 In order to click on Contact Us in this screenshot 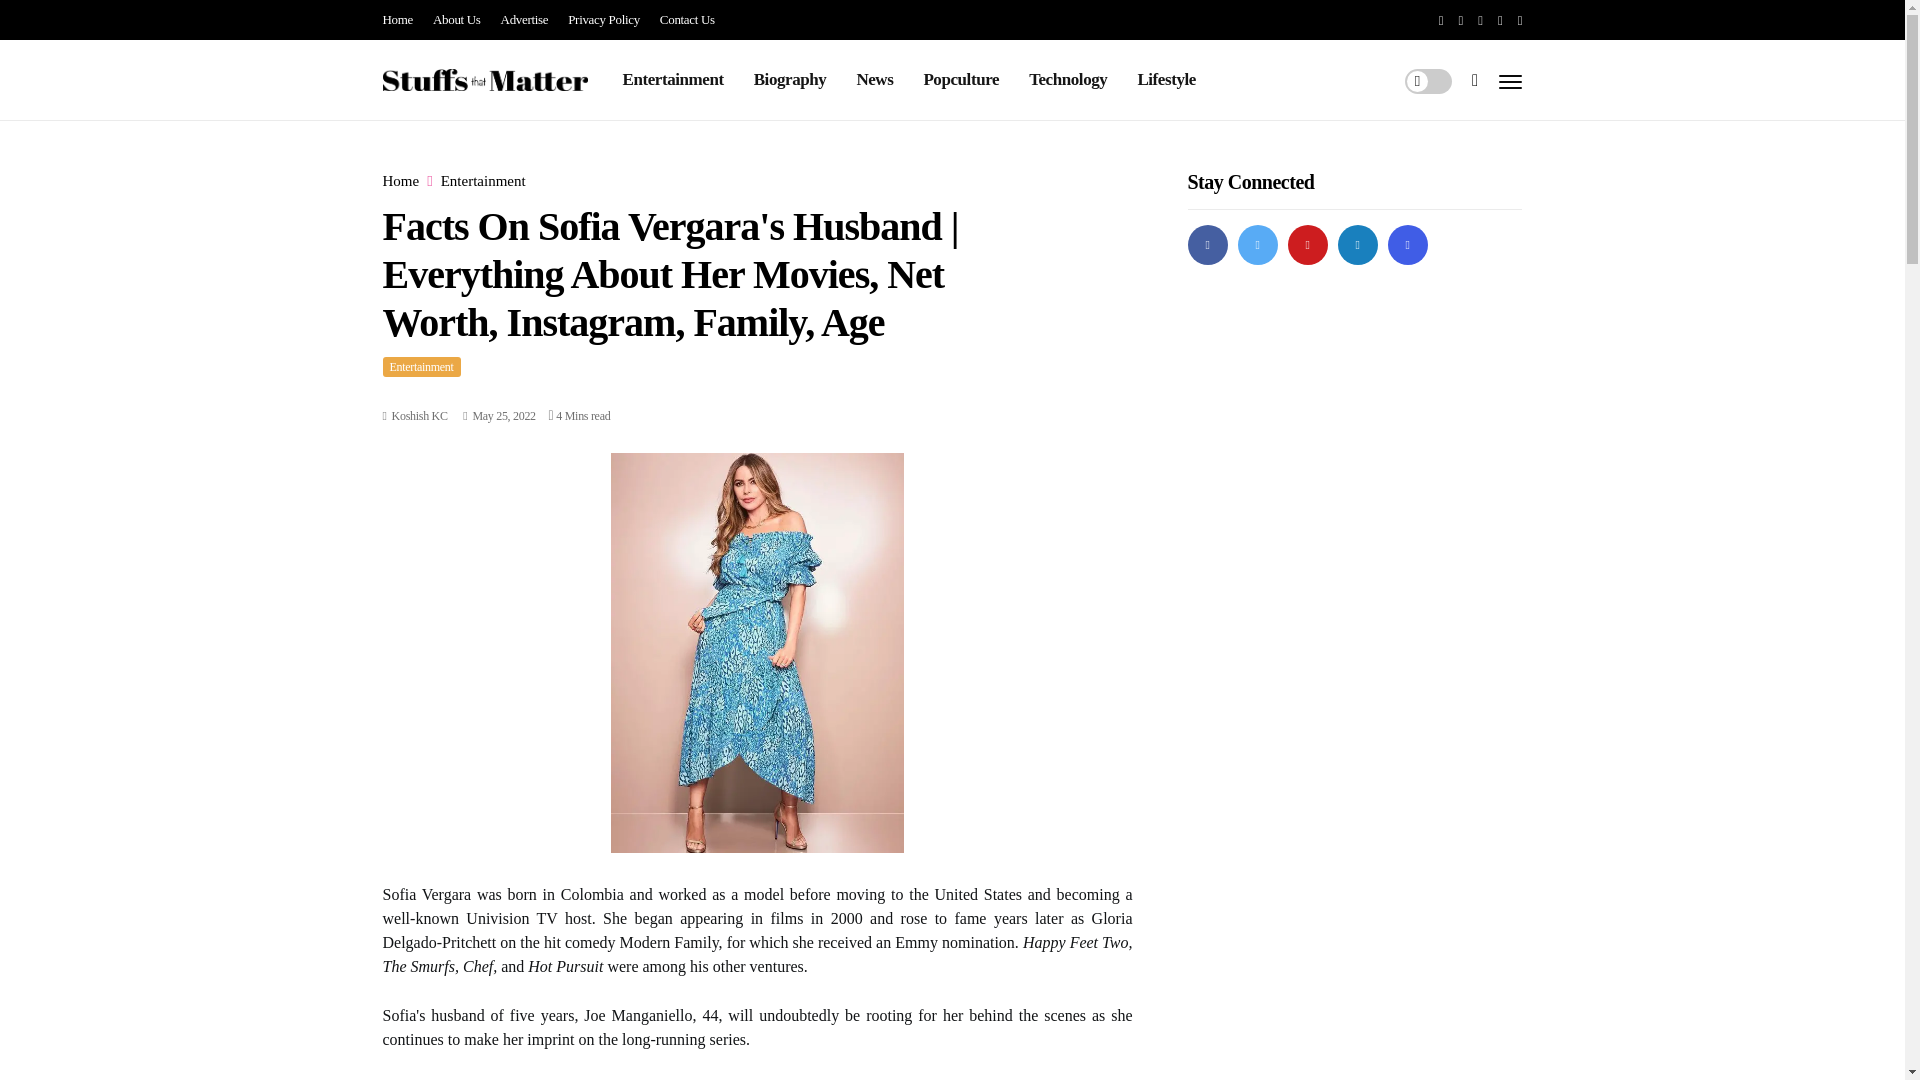, I will do `click(687, 20)`.